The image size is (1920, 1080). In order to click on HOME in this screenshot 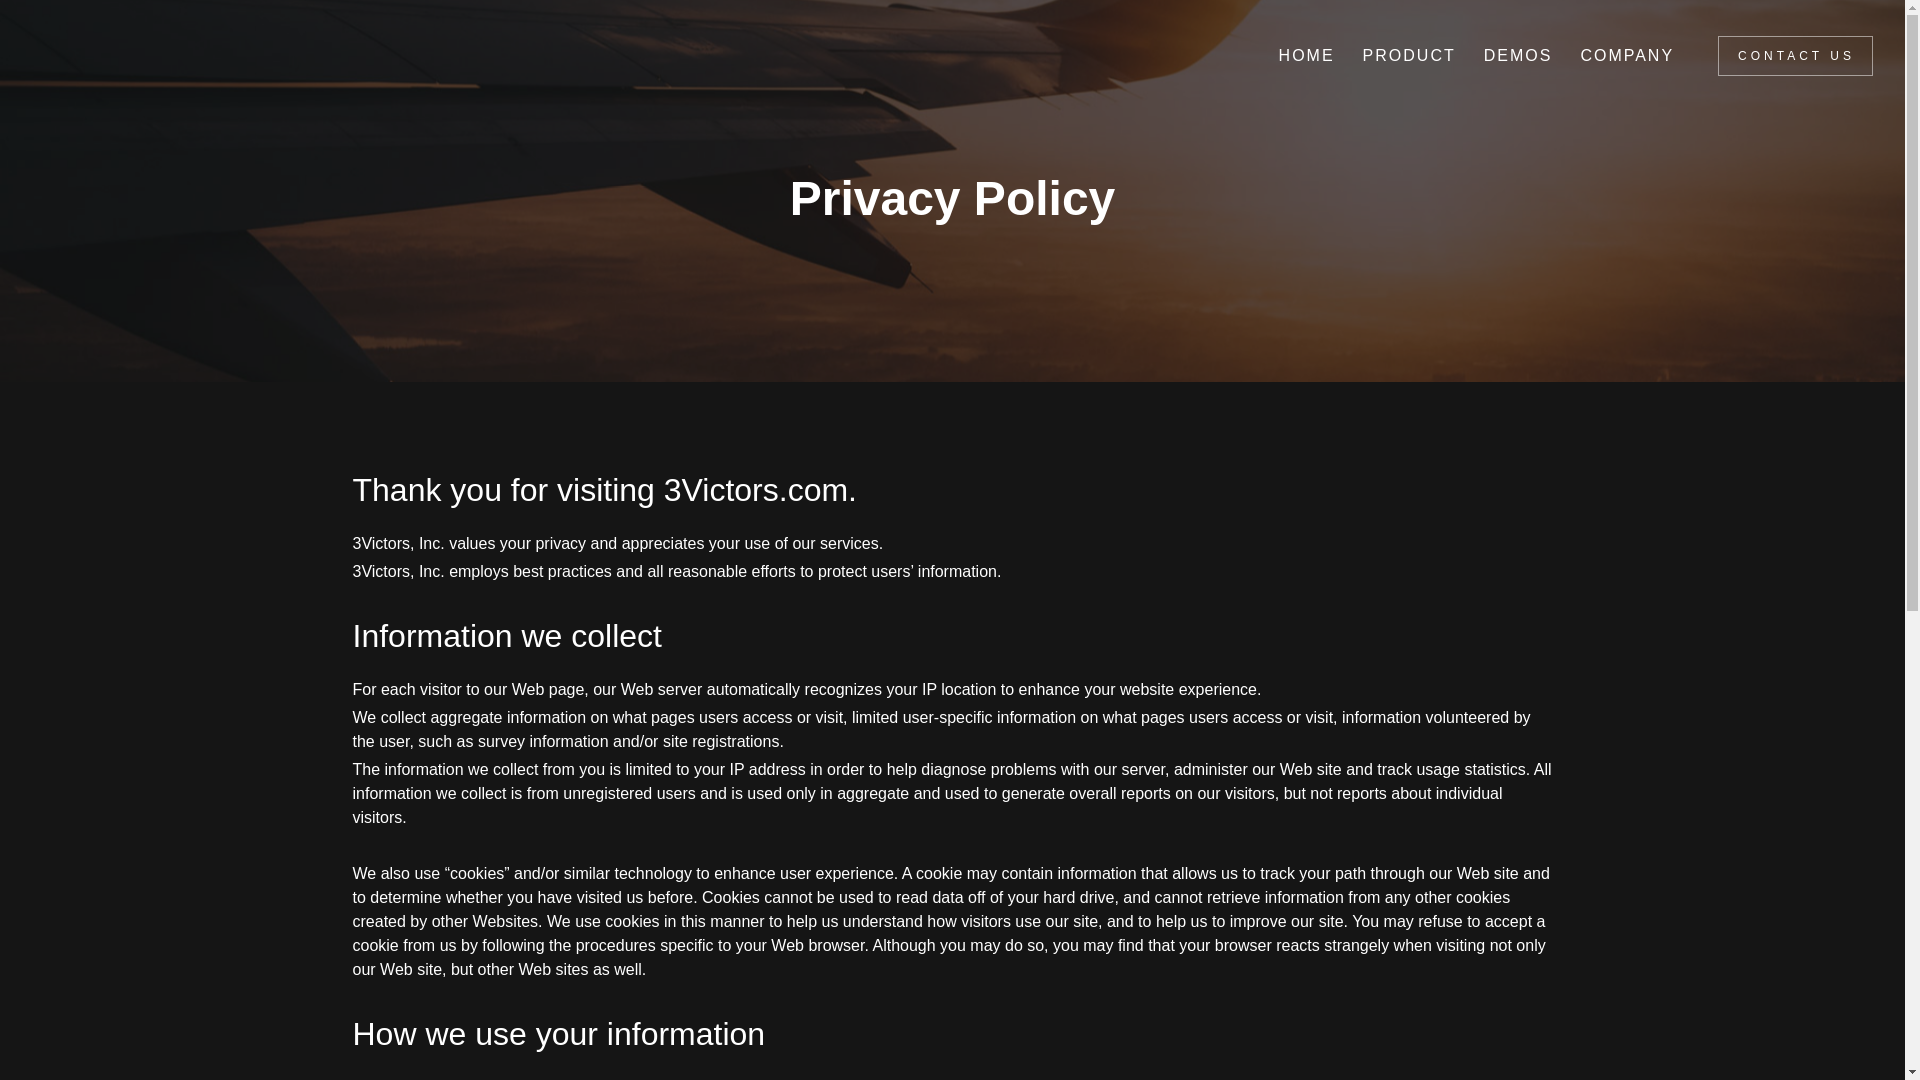, I will do `click(1305, 56)`.